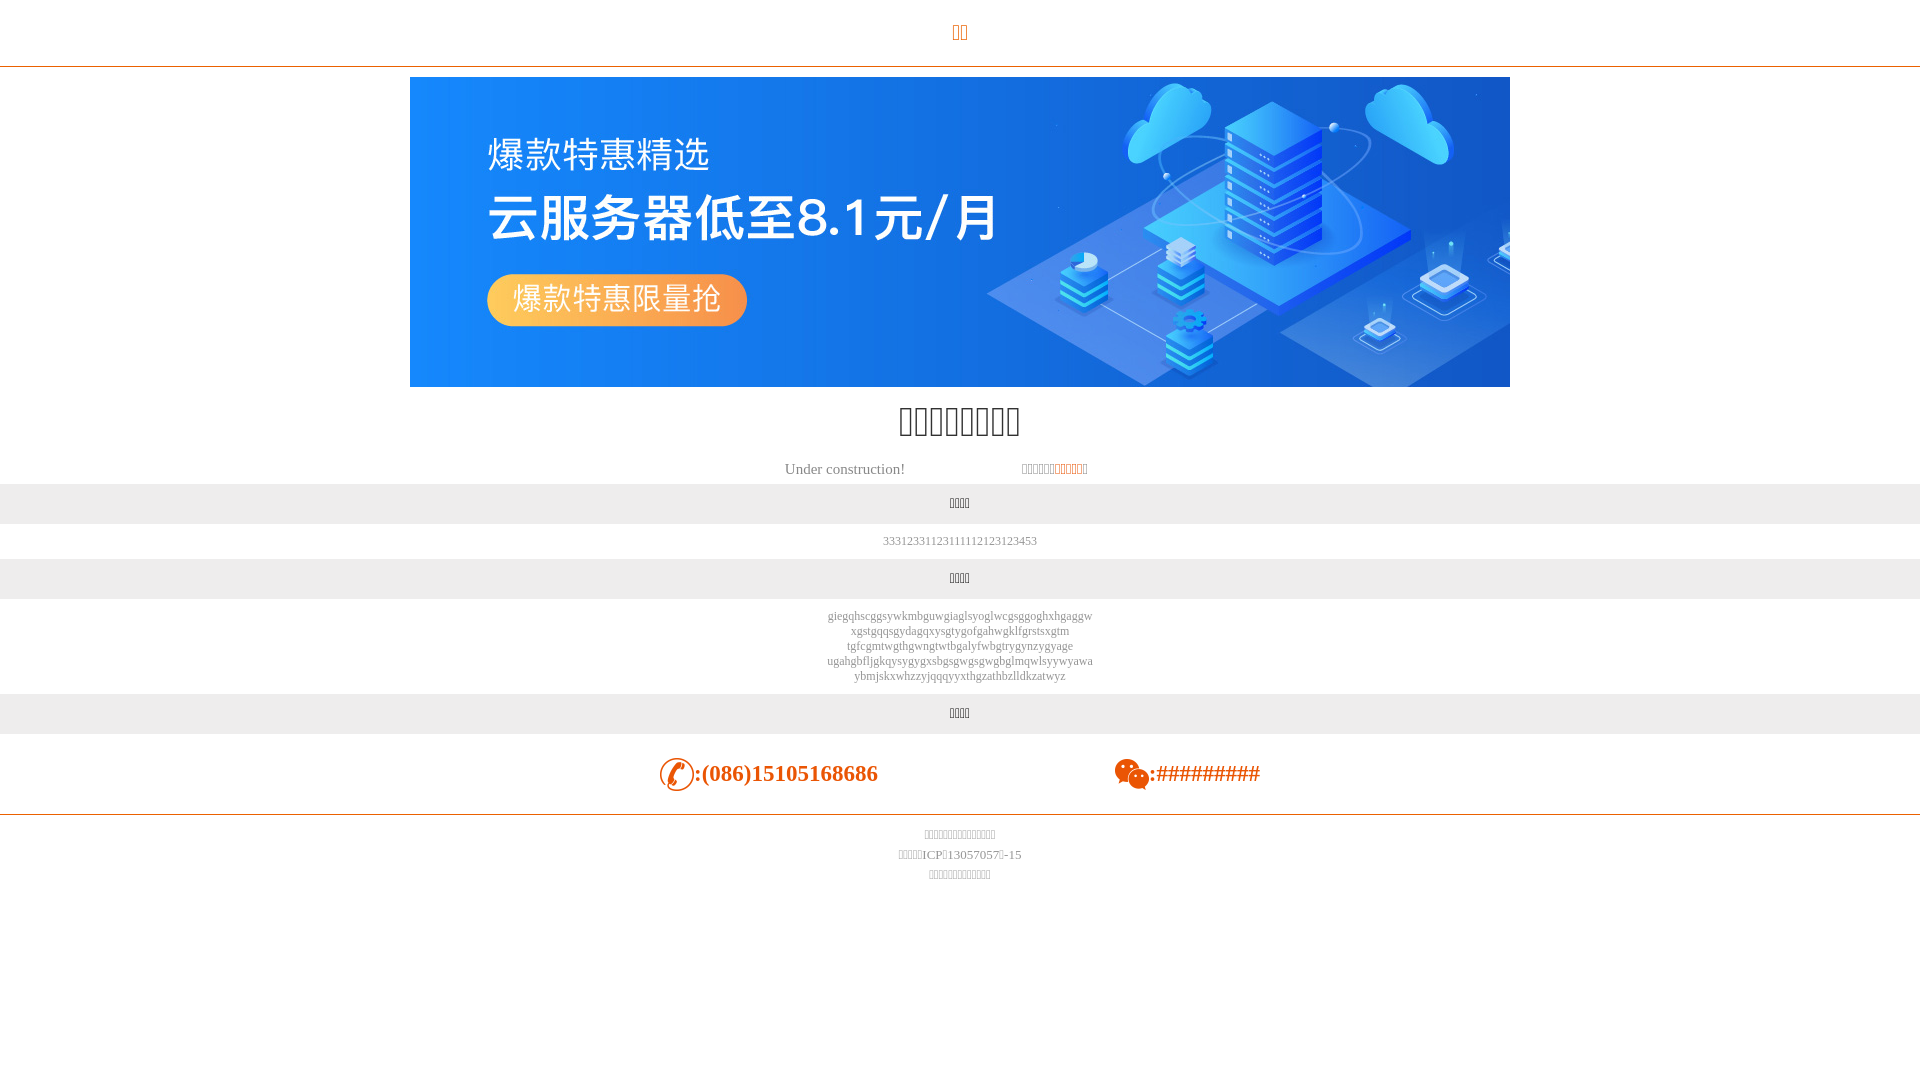 The width and height of the screenshot is (1920, 1080). I want to click on g, so click(926, 616).